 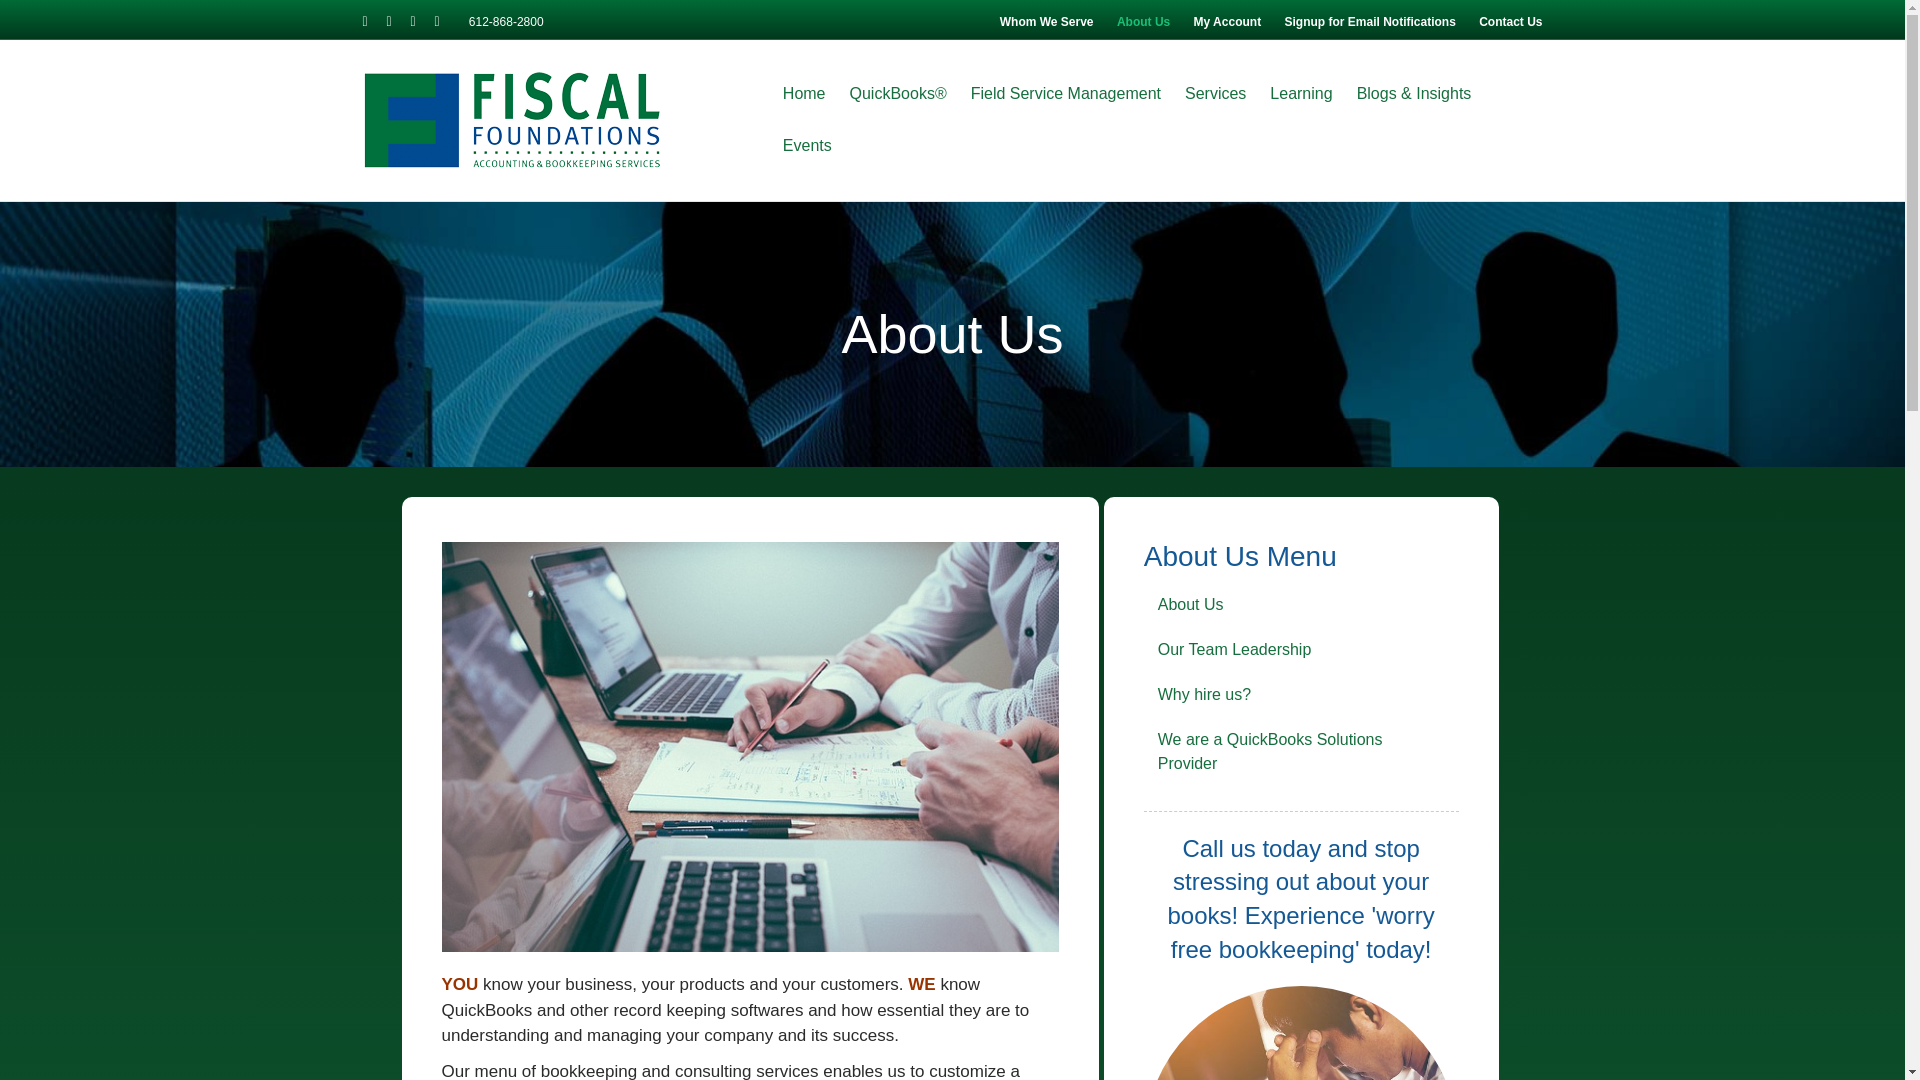 I want to click on Contact Us, so click(x=1510, y=21).